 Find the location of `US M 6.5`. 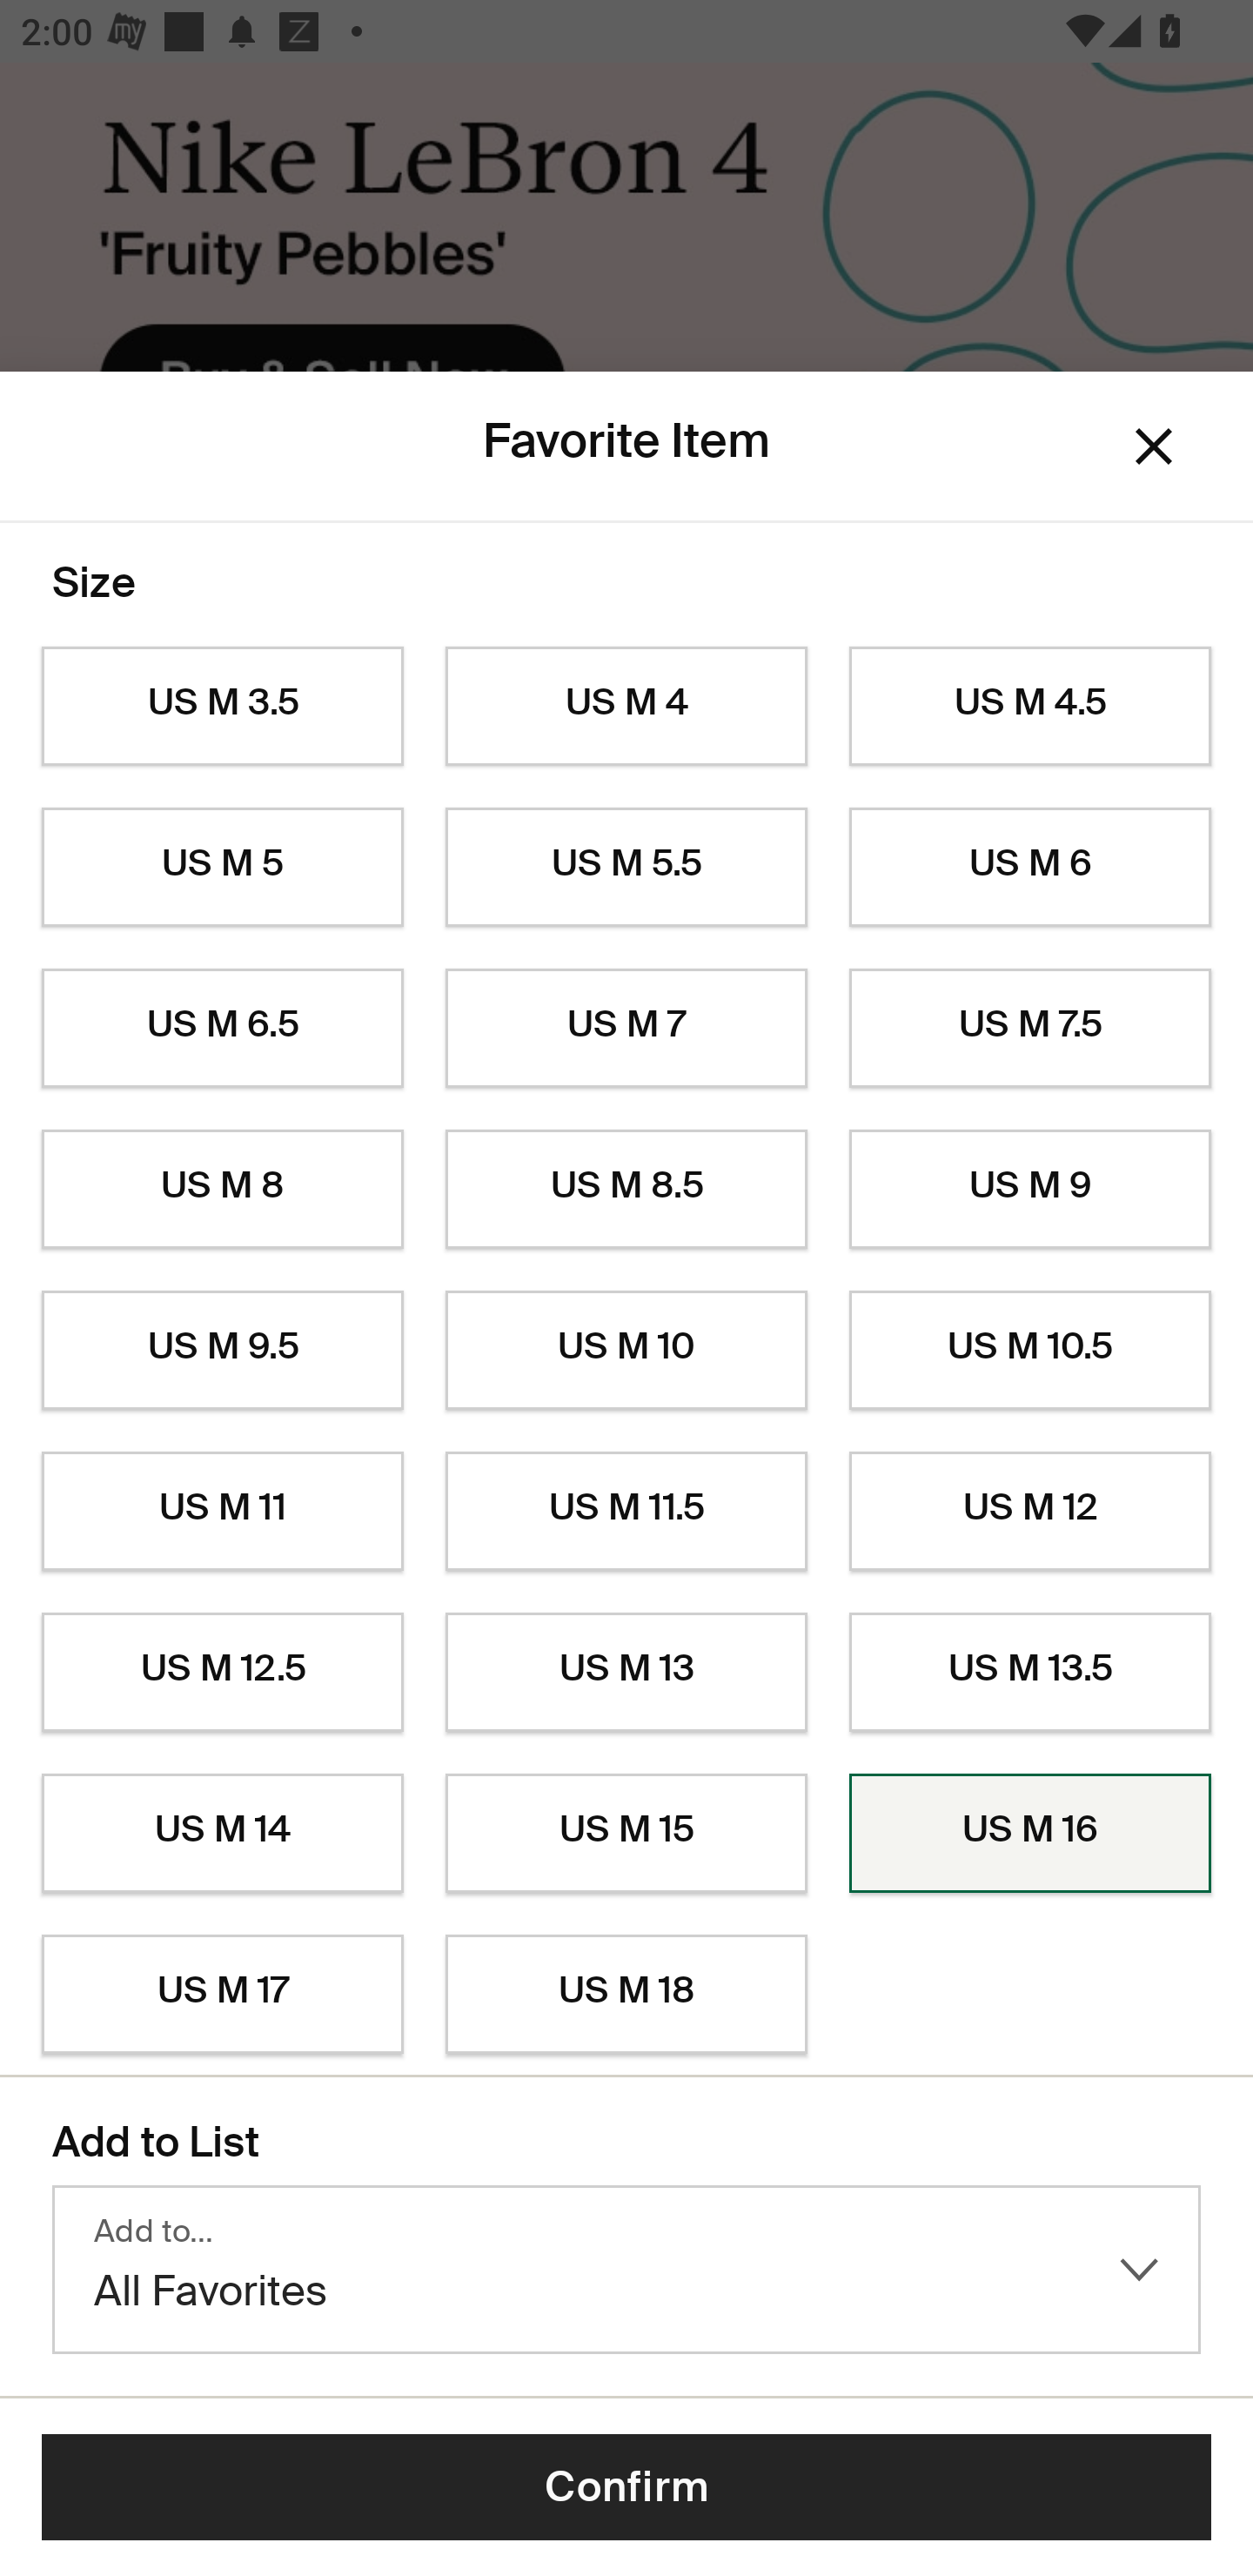

US M 6.5 is located at coordinates (222, 1029).